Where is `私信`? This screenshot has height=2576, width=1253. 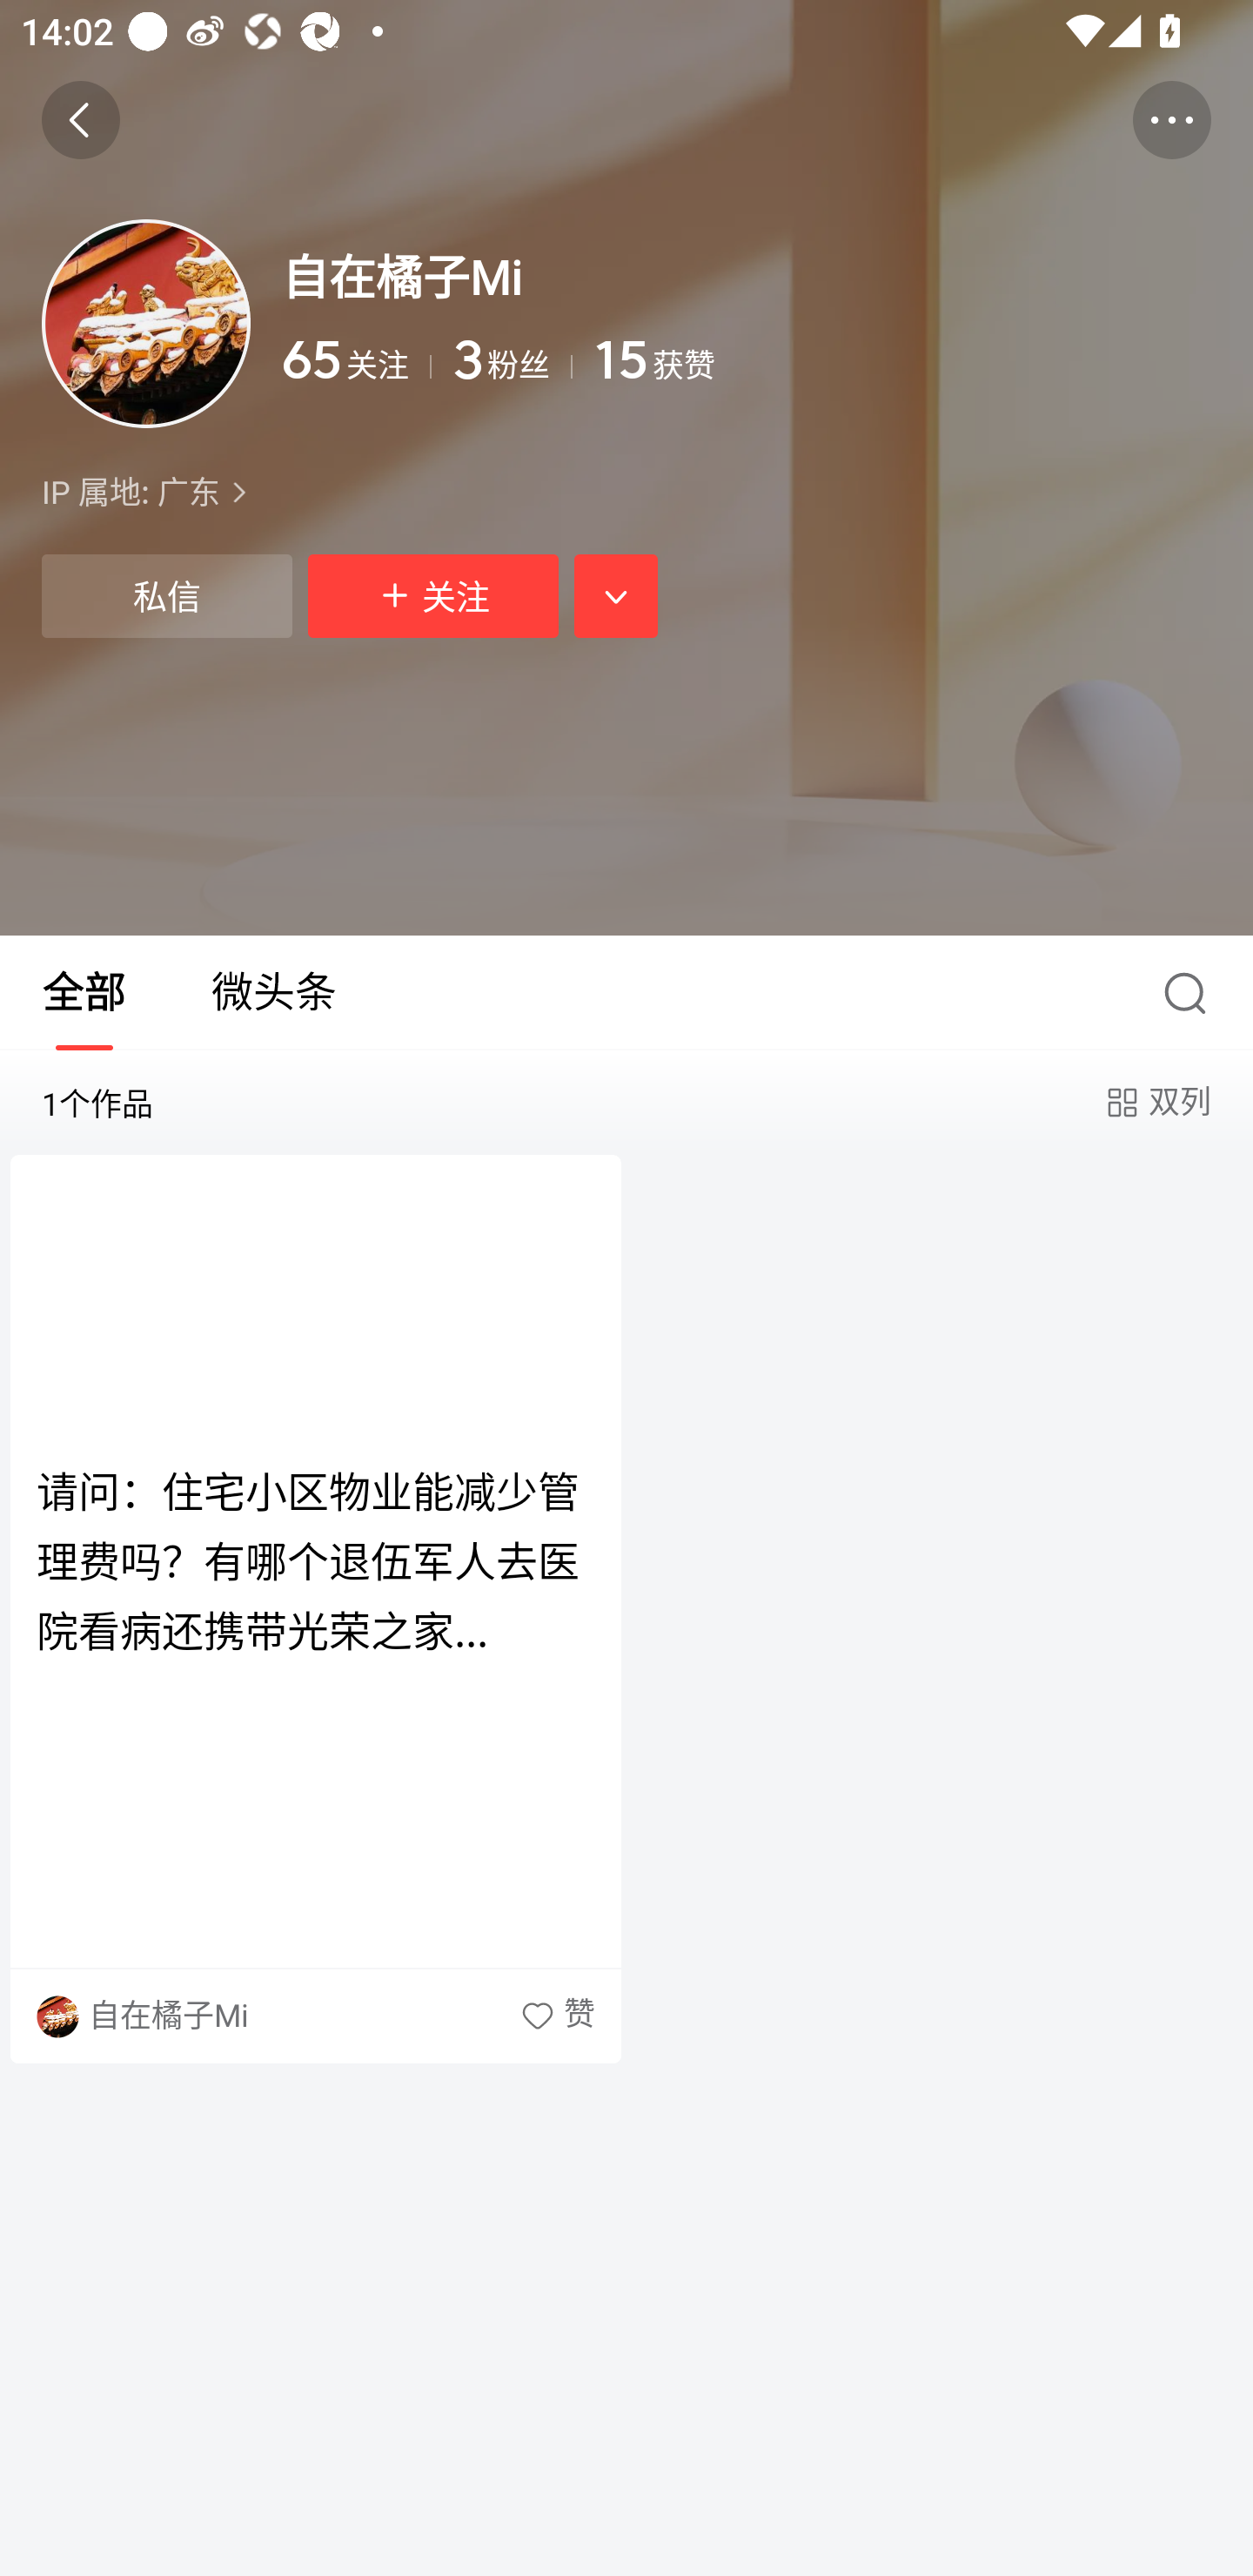 私信 is located at coordinates (166, 596).